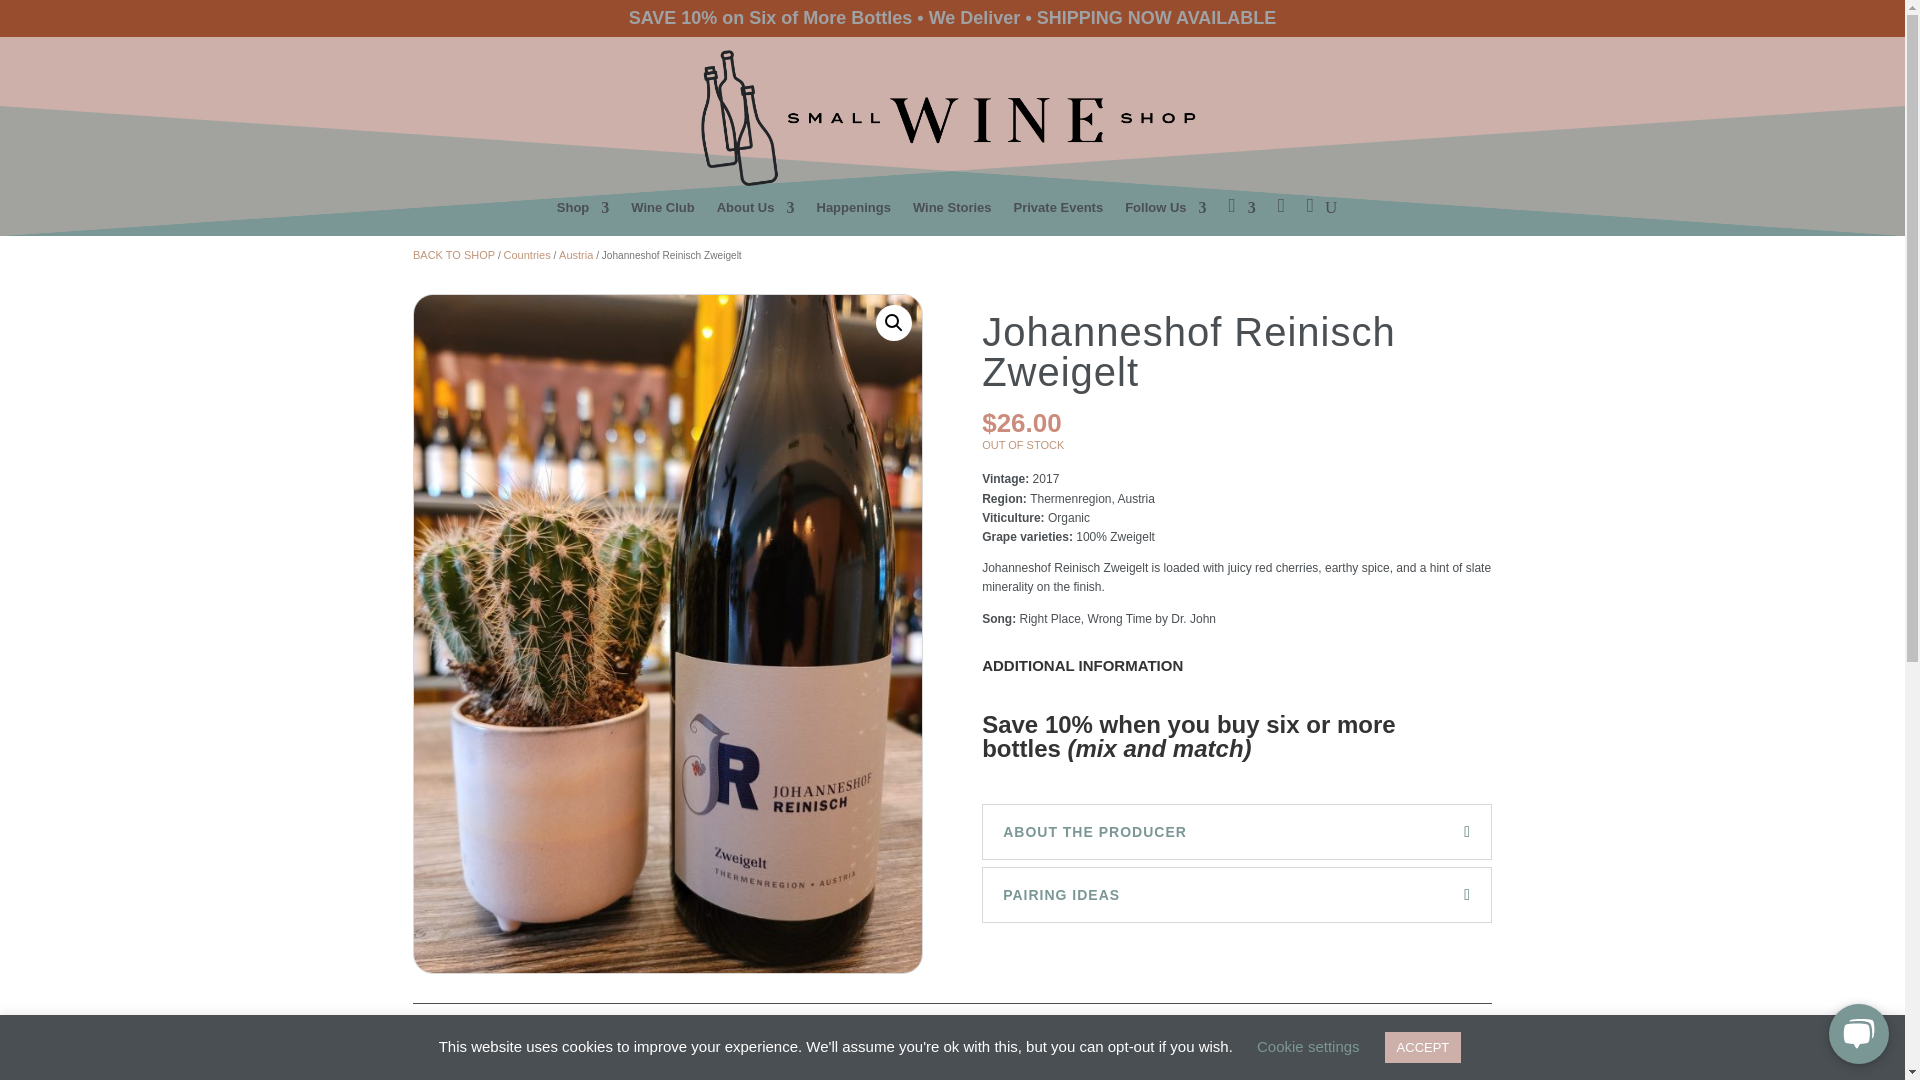 Image resolution: width=1920 pixels, height=1080 pixels. I want to click on Happenings, so click(853, 212).